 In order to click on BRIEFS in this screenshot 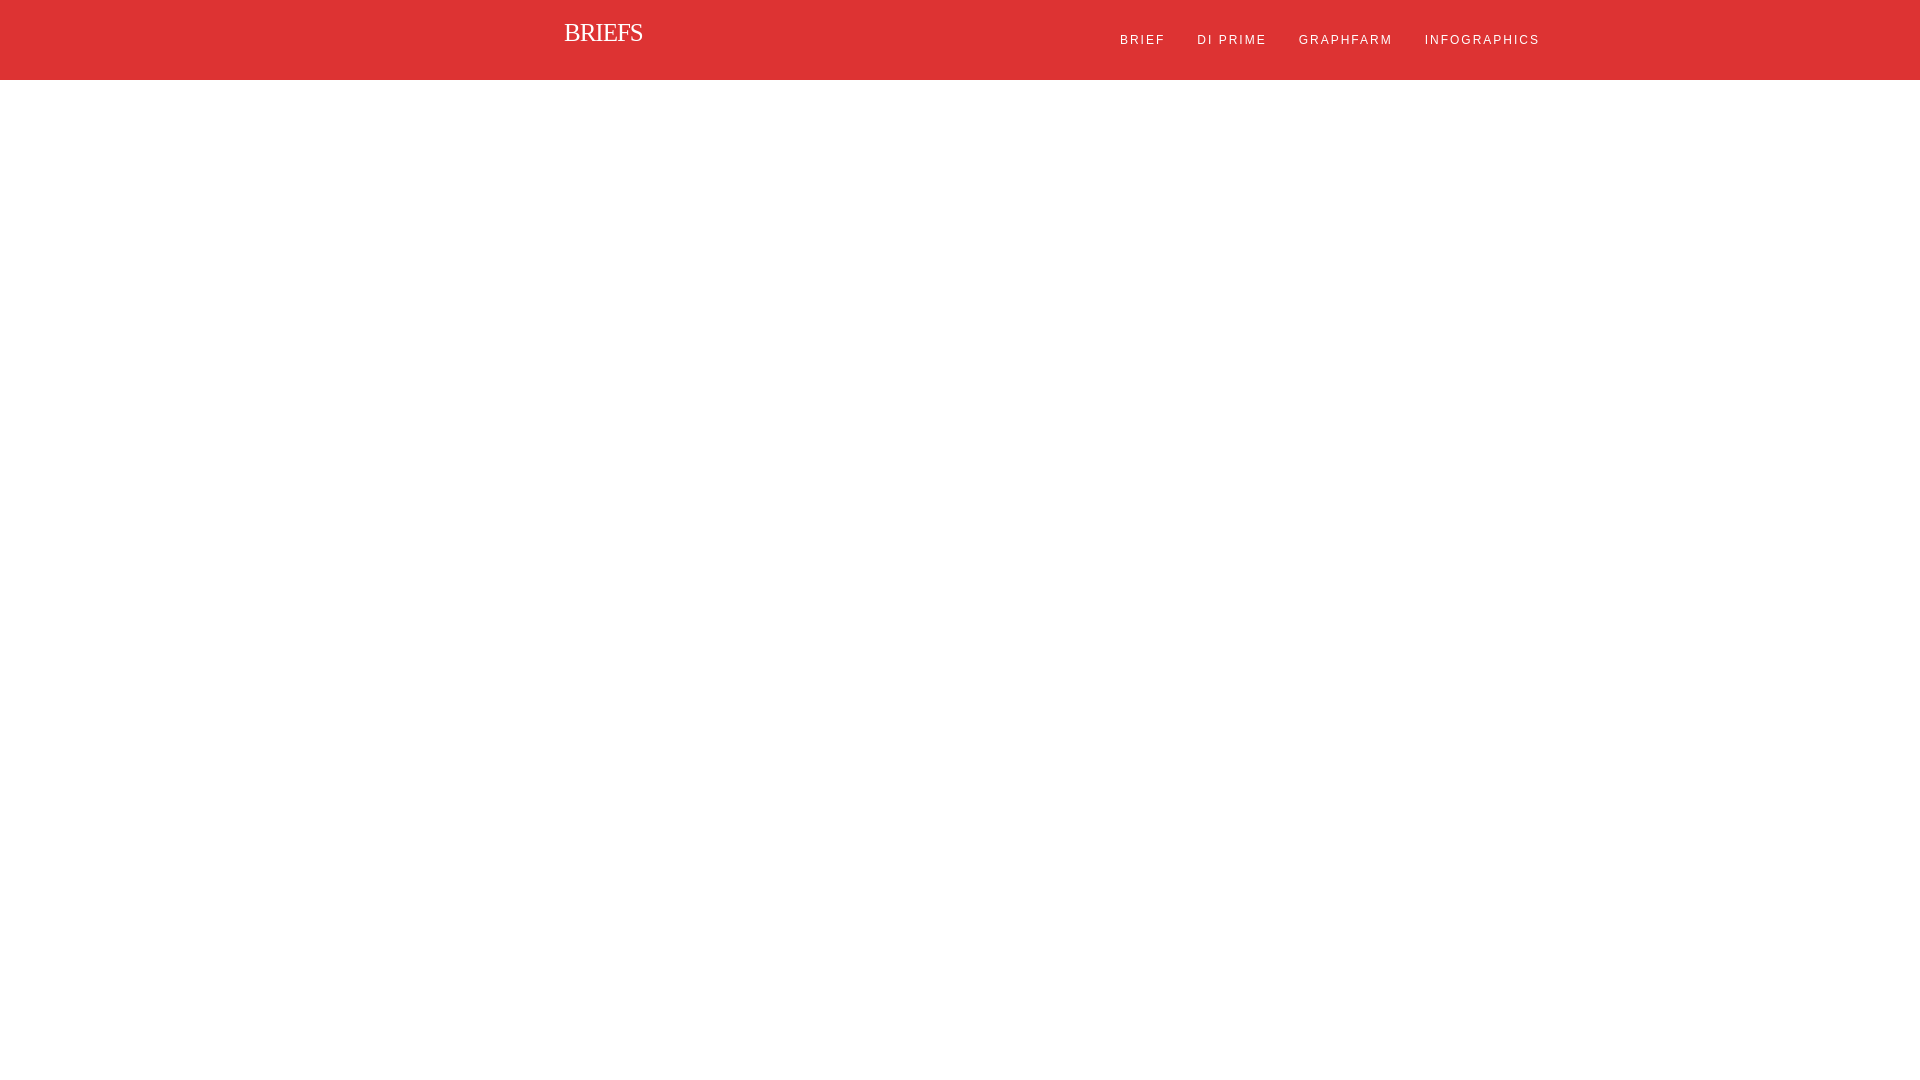, I will do `click(504, 40)`.